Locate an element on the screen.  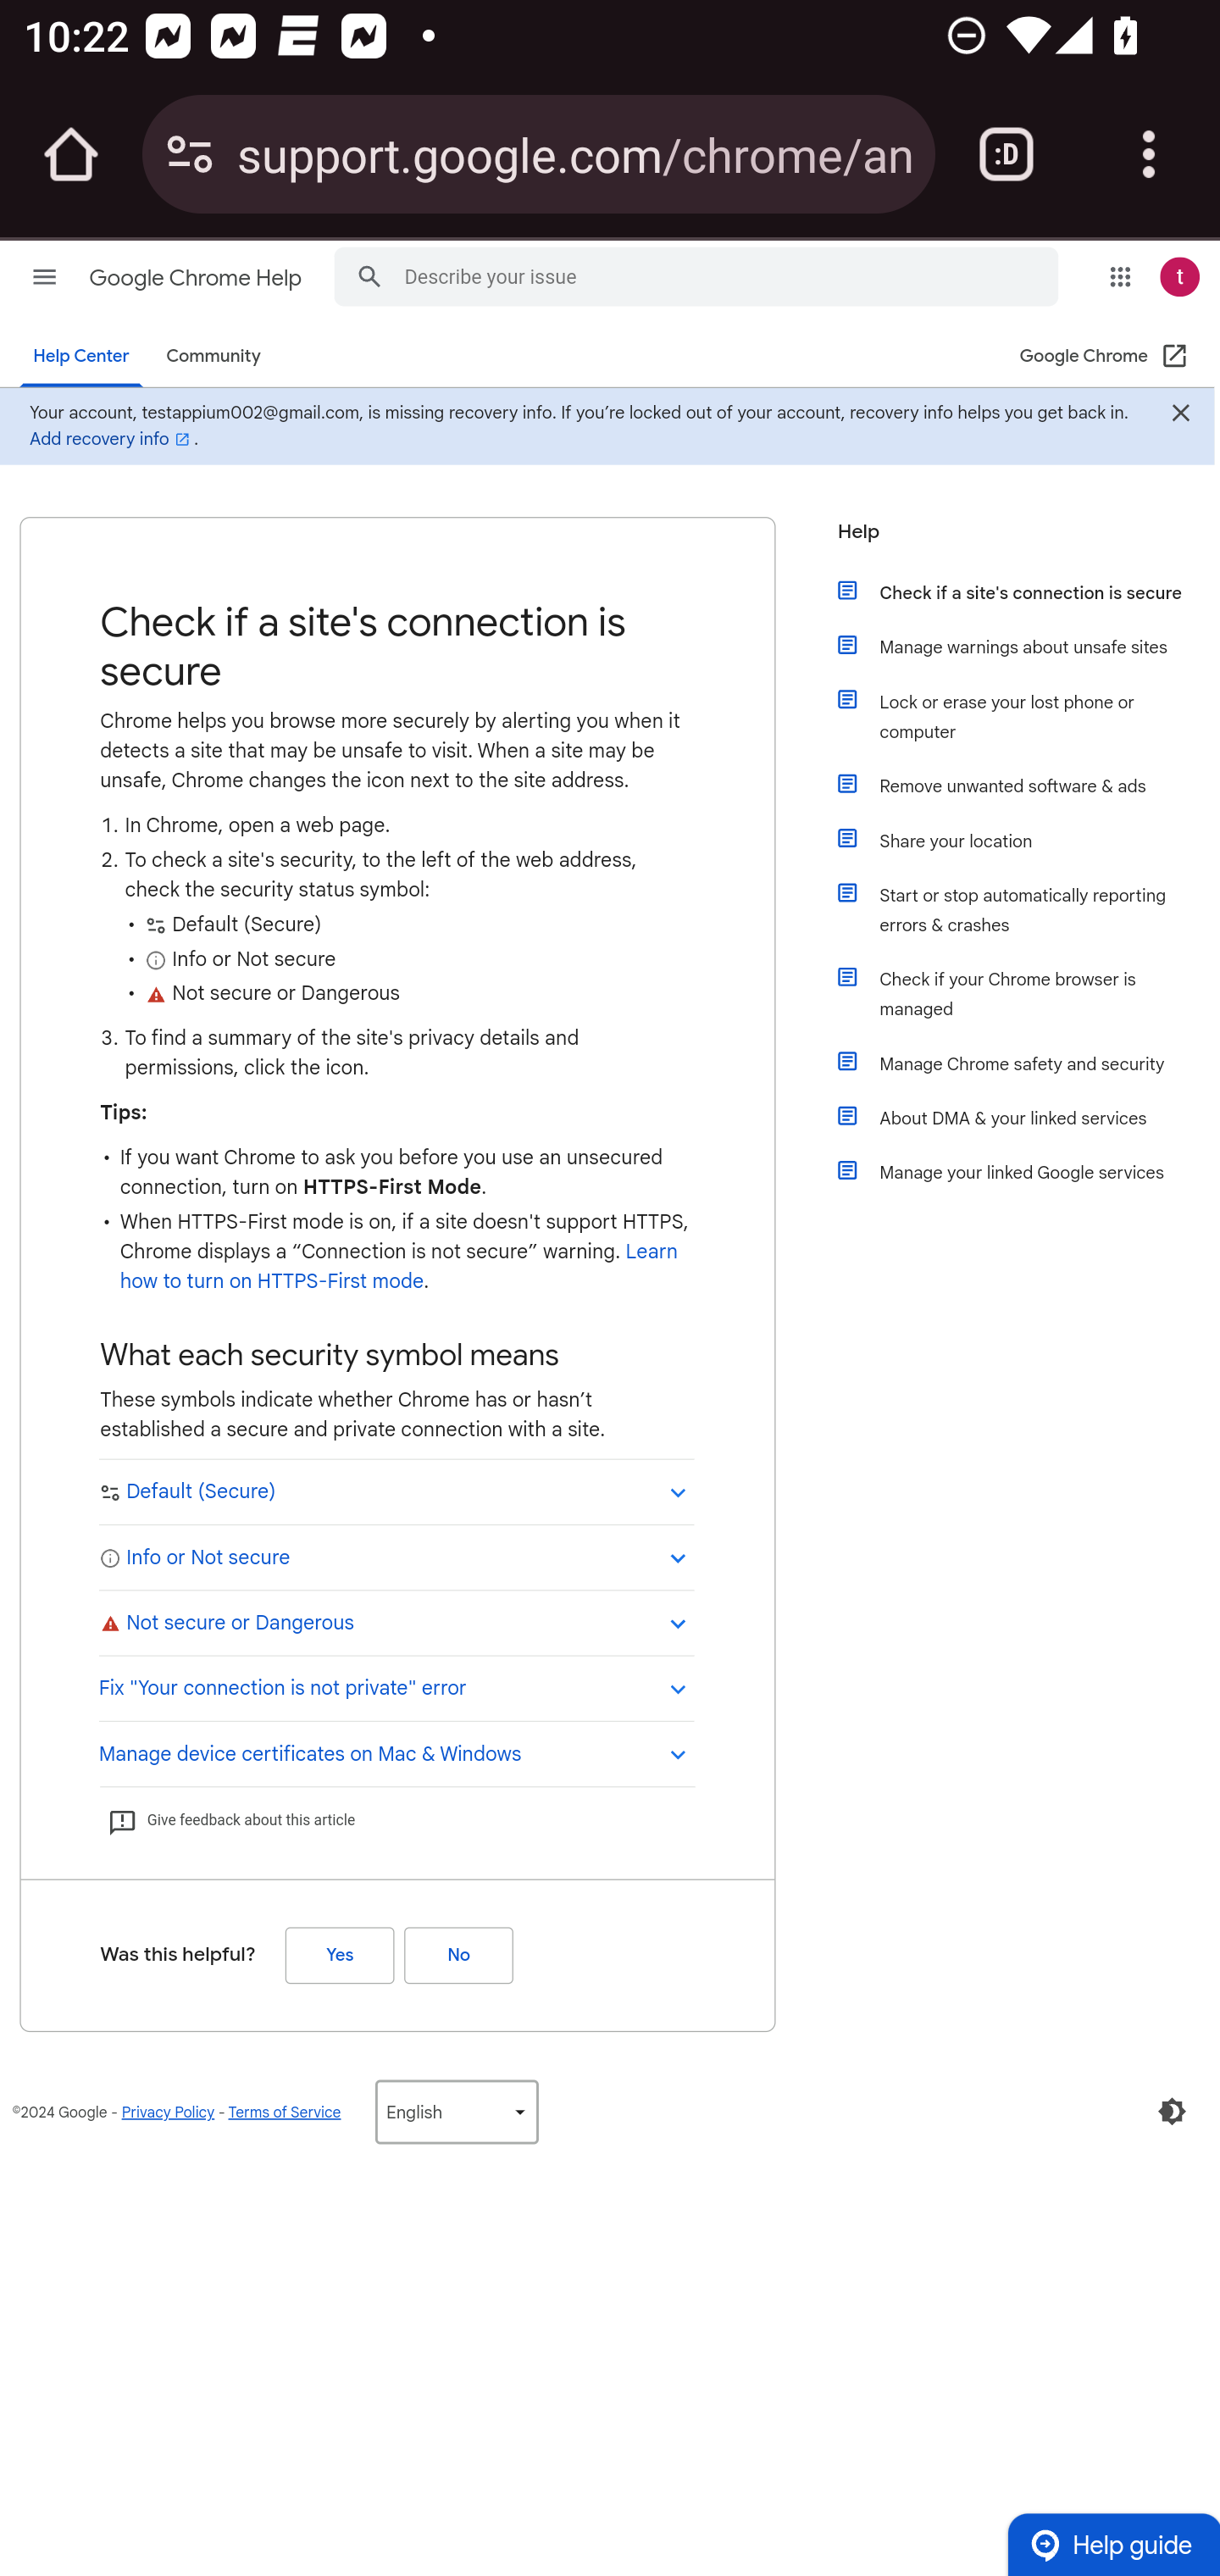
Remove unwanted software & ads is located at coordinates (1029, 785).